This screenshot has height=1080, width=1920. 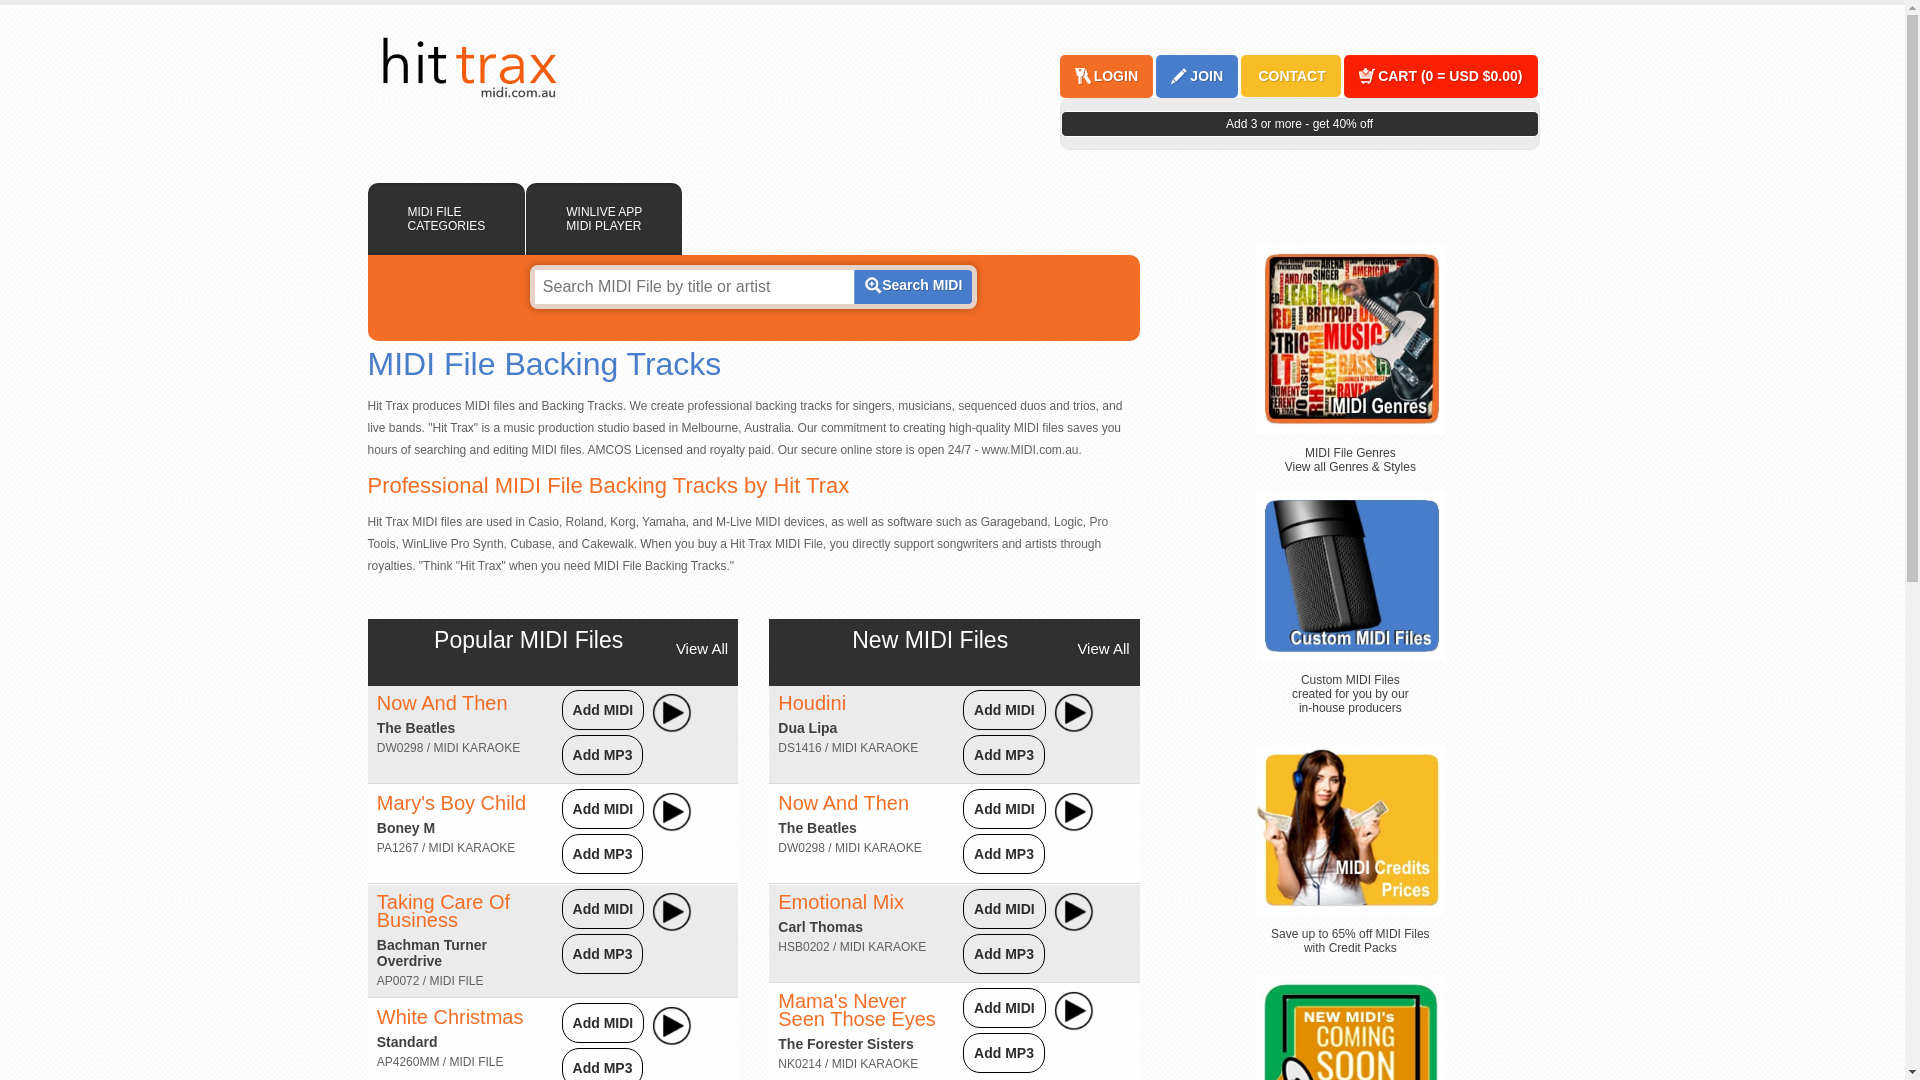 What do you see at coordinates (406, 828) in the screenshot?
I see `Boney M` at bounding box center [406, 828].